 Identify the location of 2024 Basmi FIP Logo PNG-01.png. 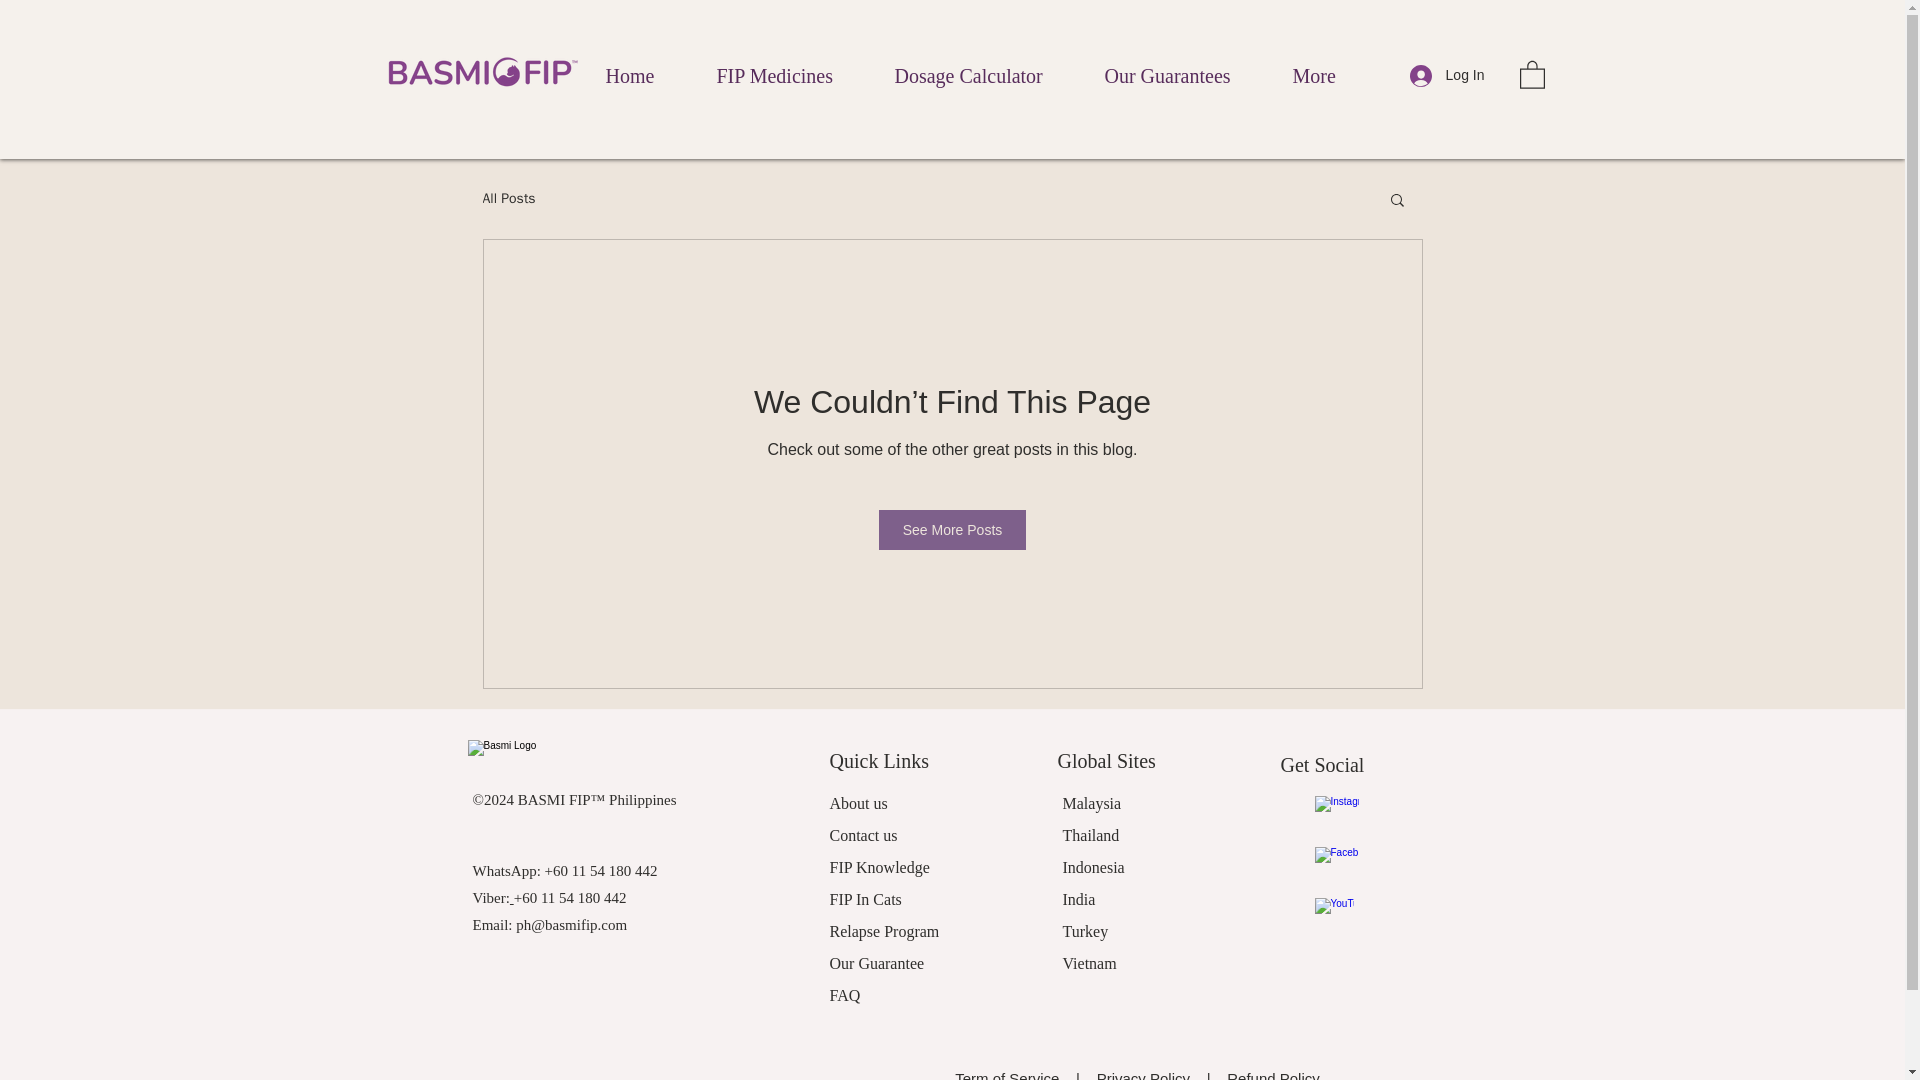
(580, 760).